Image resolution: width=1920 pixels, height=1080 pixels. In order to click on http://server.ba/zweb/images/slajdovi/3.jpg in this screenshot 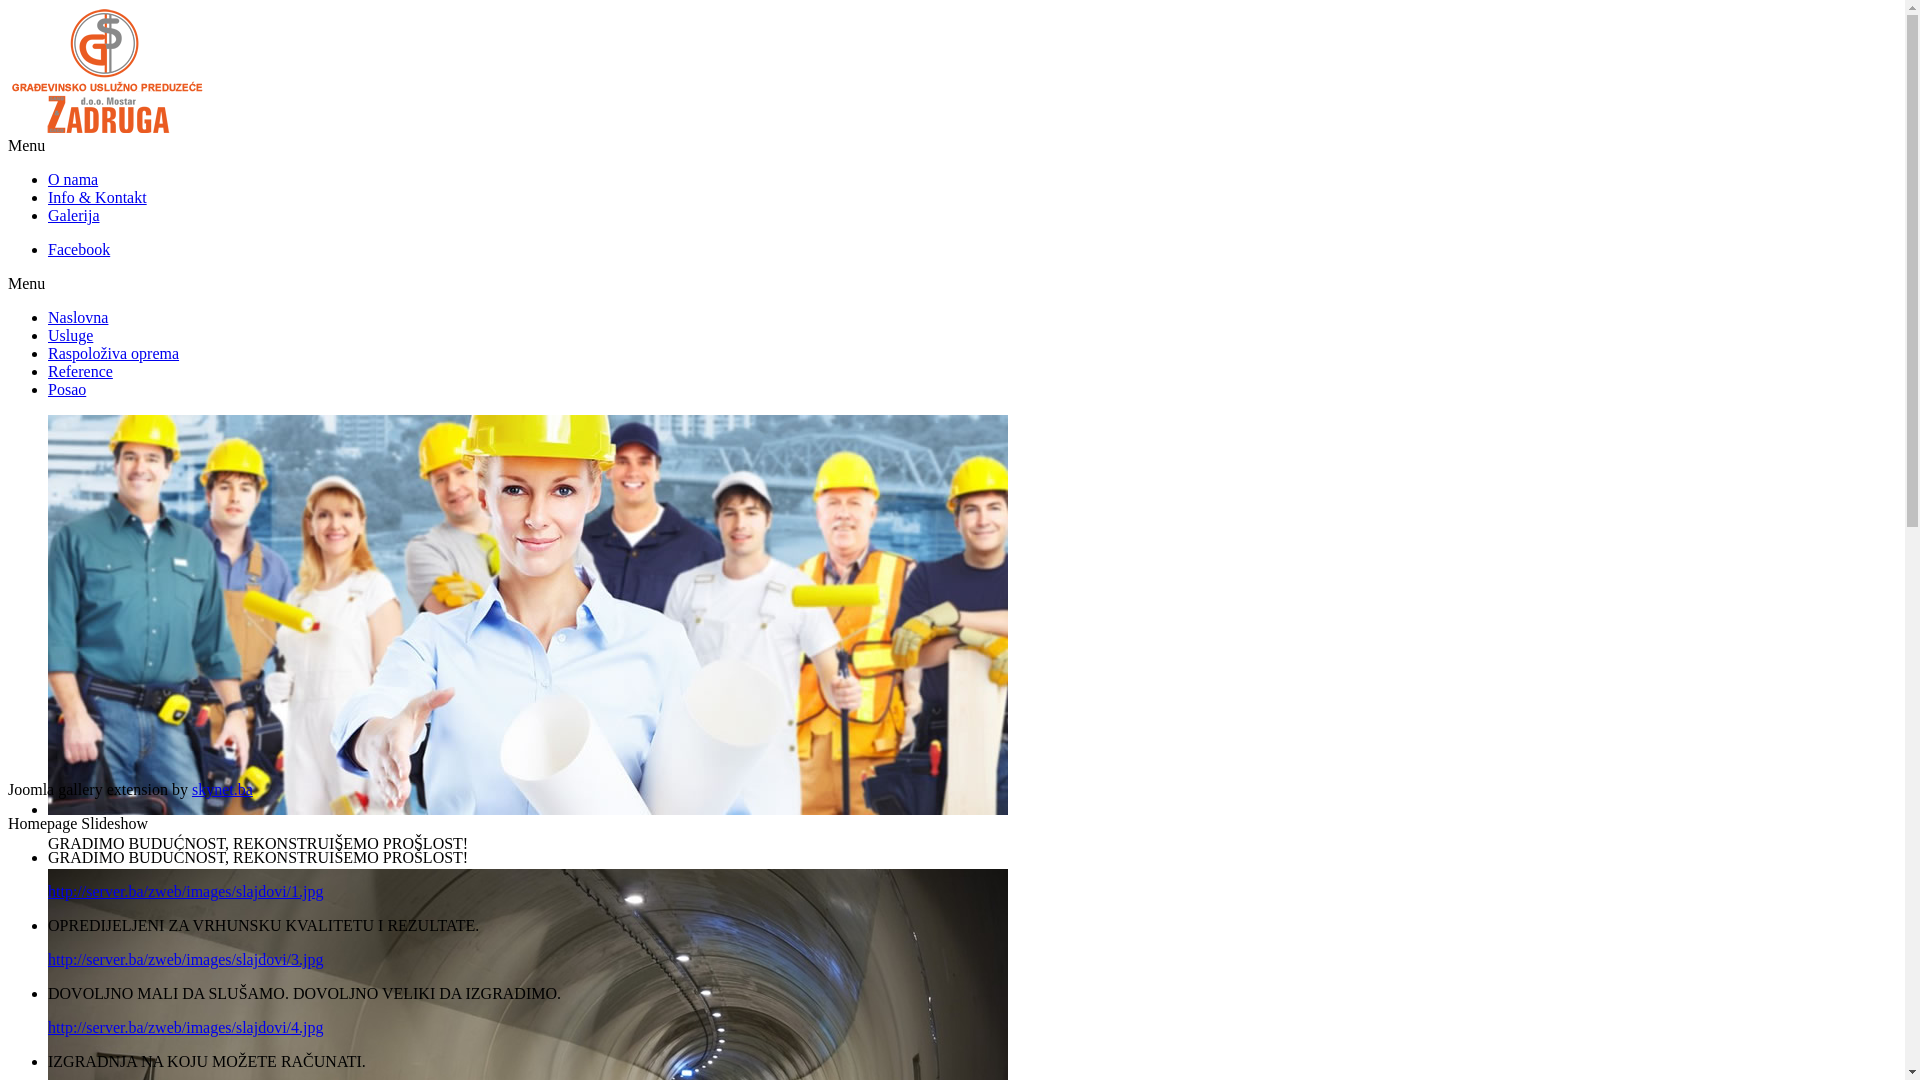, I will do `click(186, 960)`.